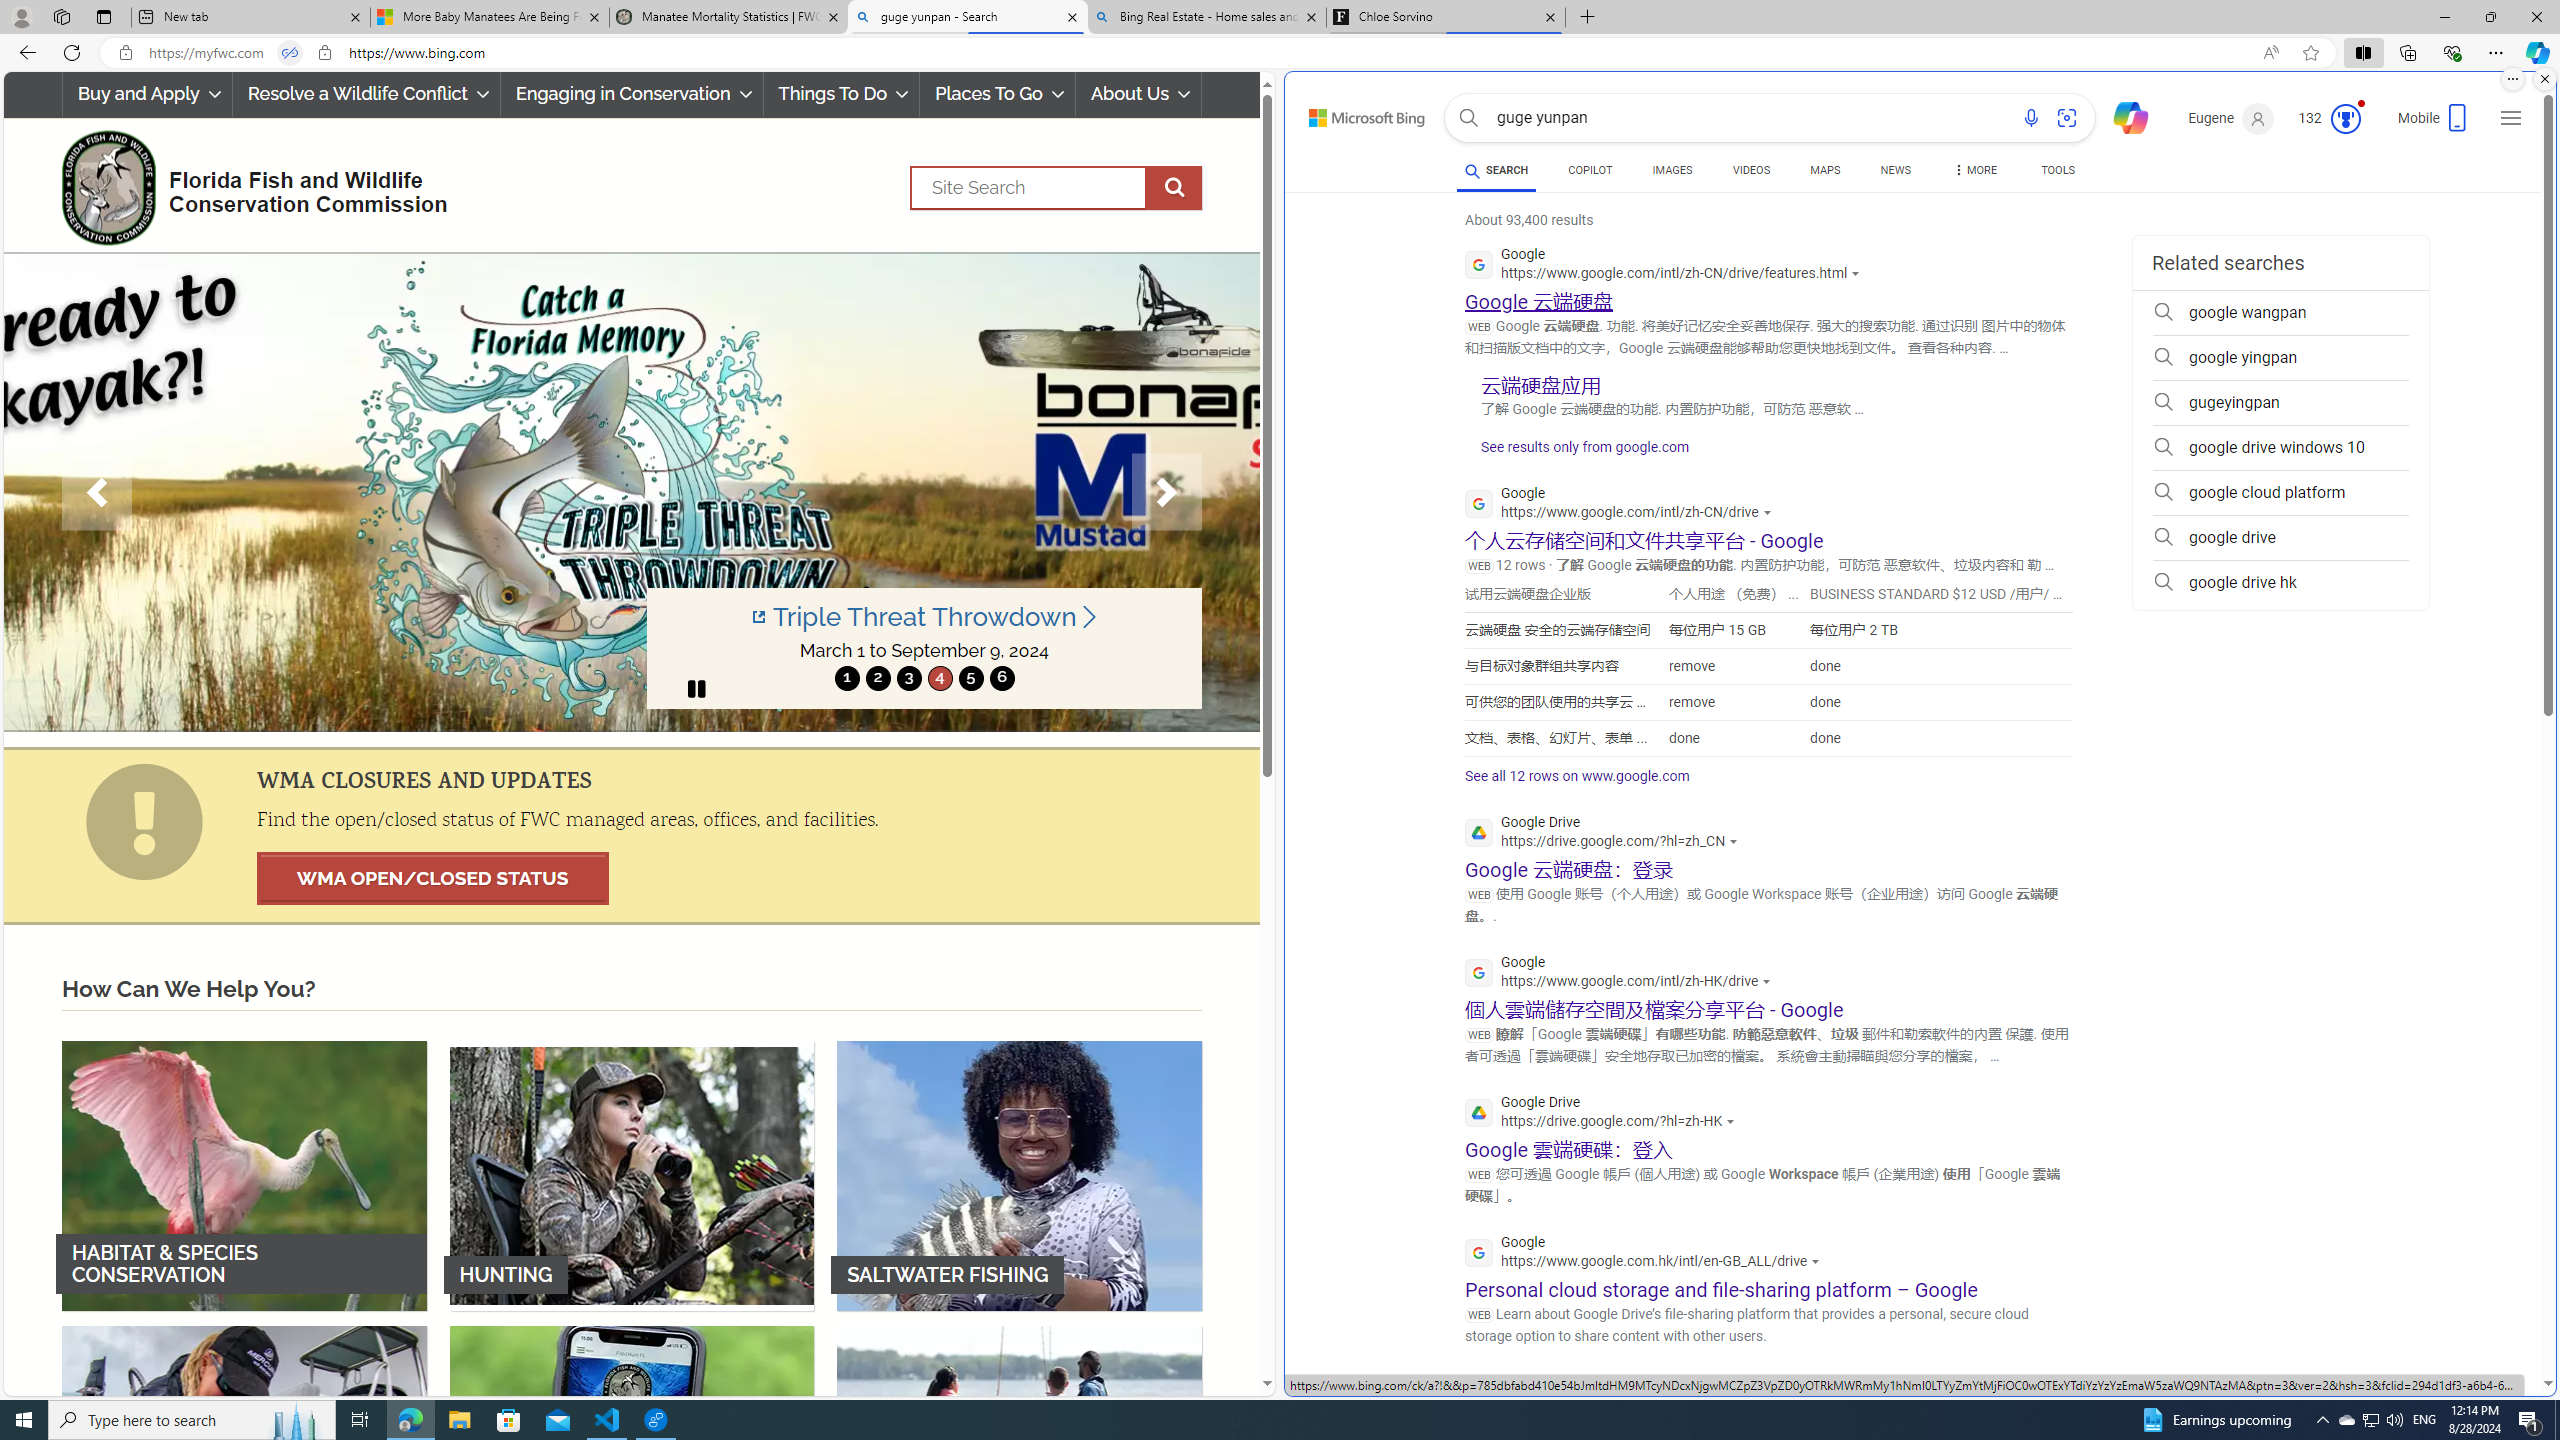  I want to click on Search using an image, so click(2066, 118).